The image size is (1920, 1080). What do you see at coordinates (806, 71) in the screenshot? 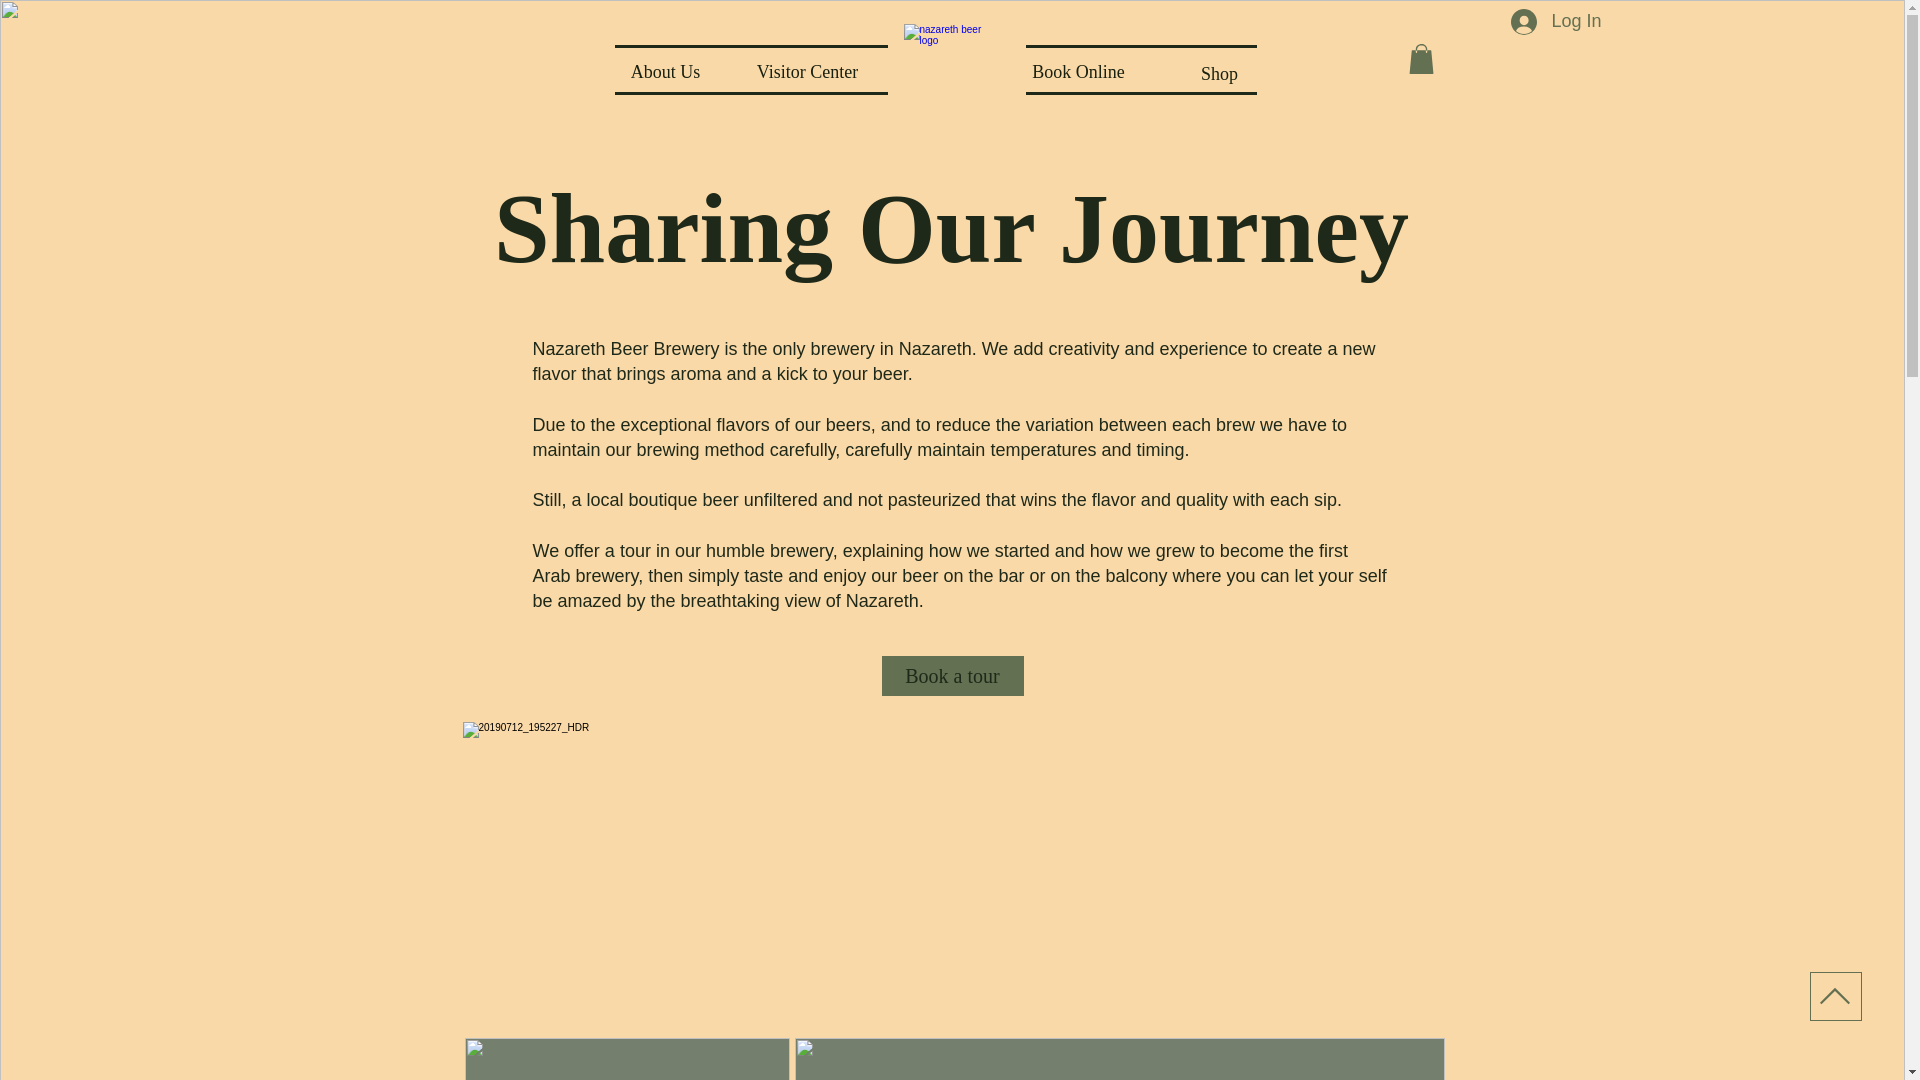
I see `Visitor Center` at bounding box center [806, 71].